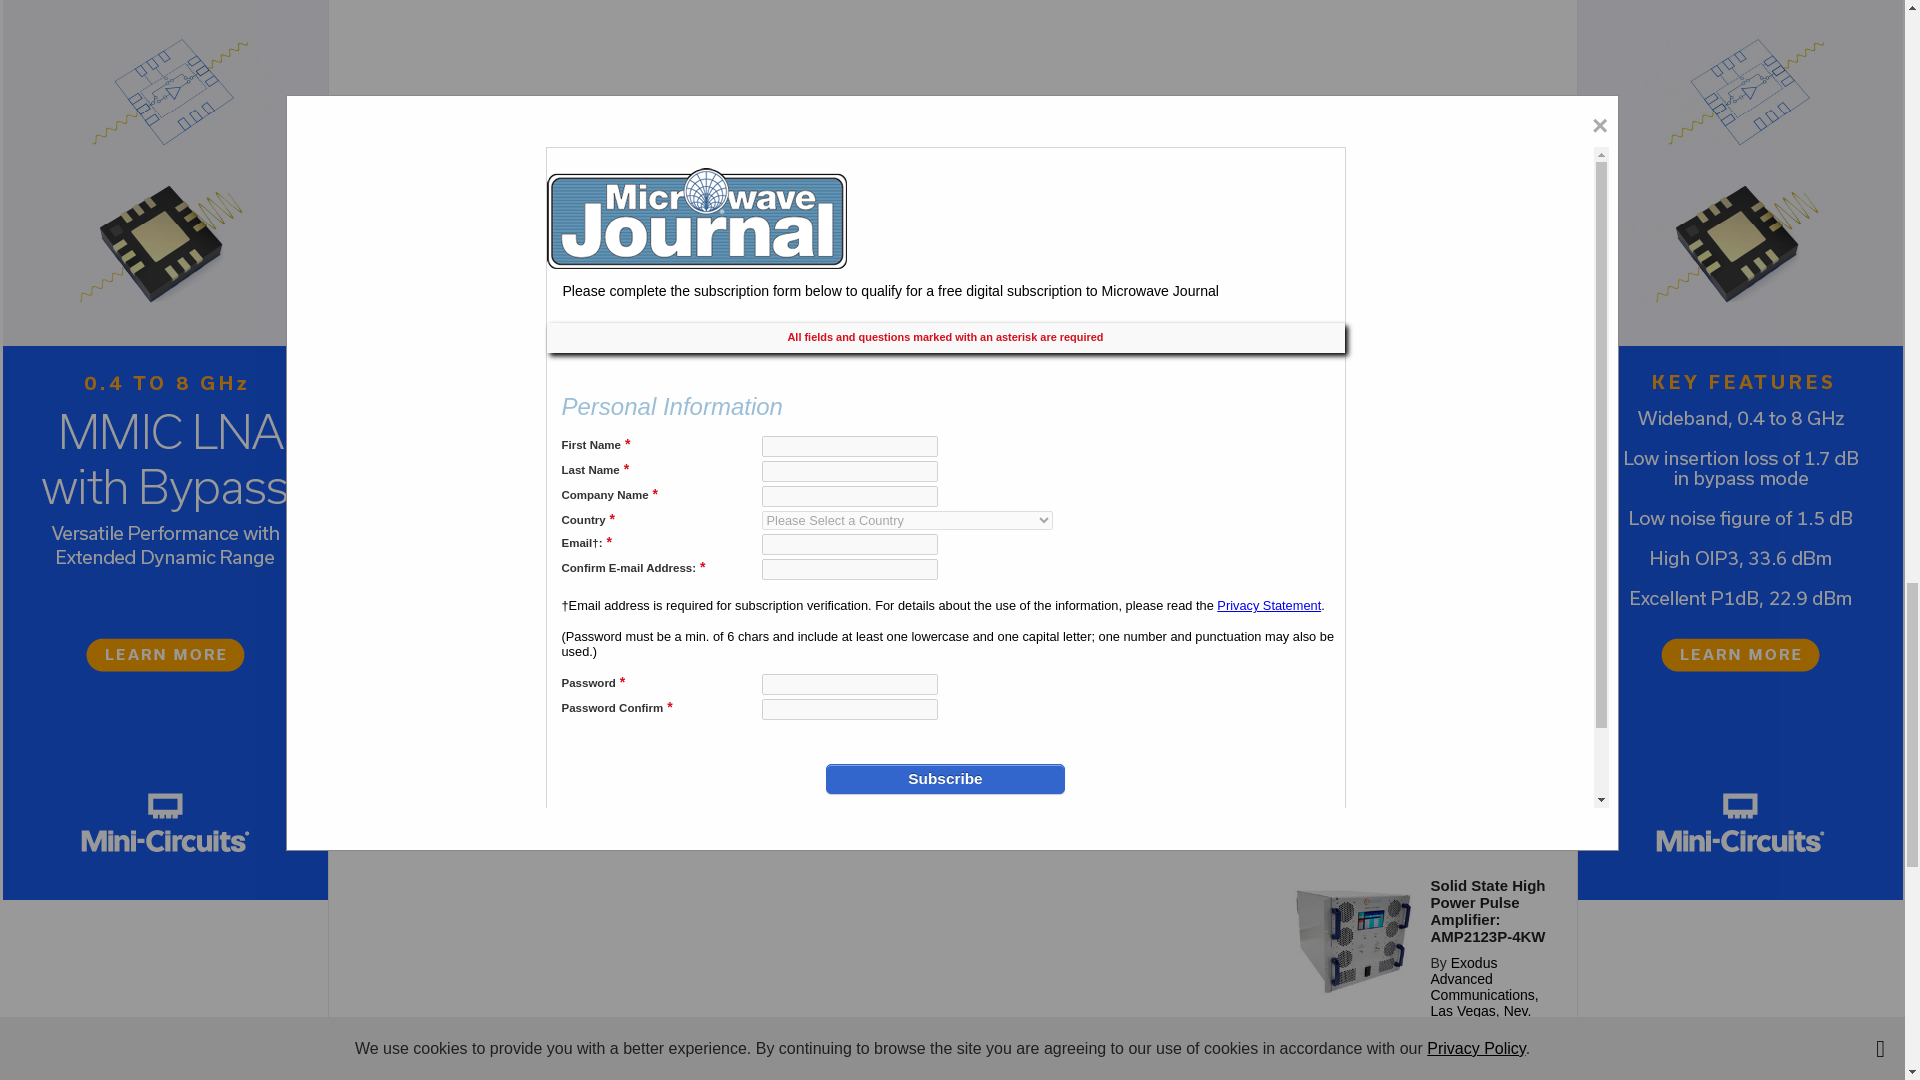  I want to click on 200x200 AMP 2123P-4KW No-Cost eNewsletter Promotion-6-3.jpg, so click(1353, 940).